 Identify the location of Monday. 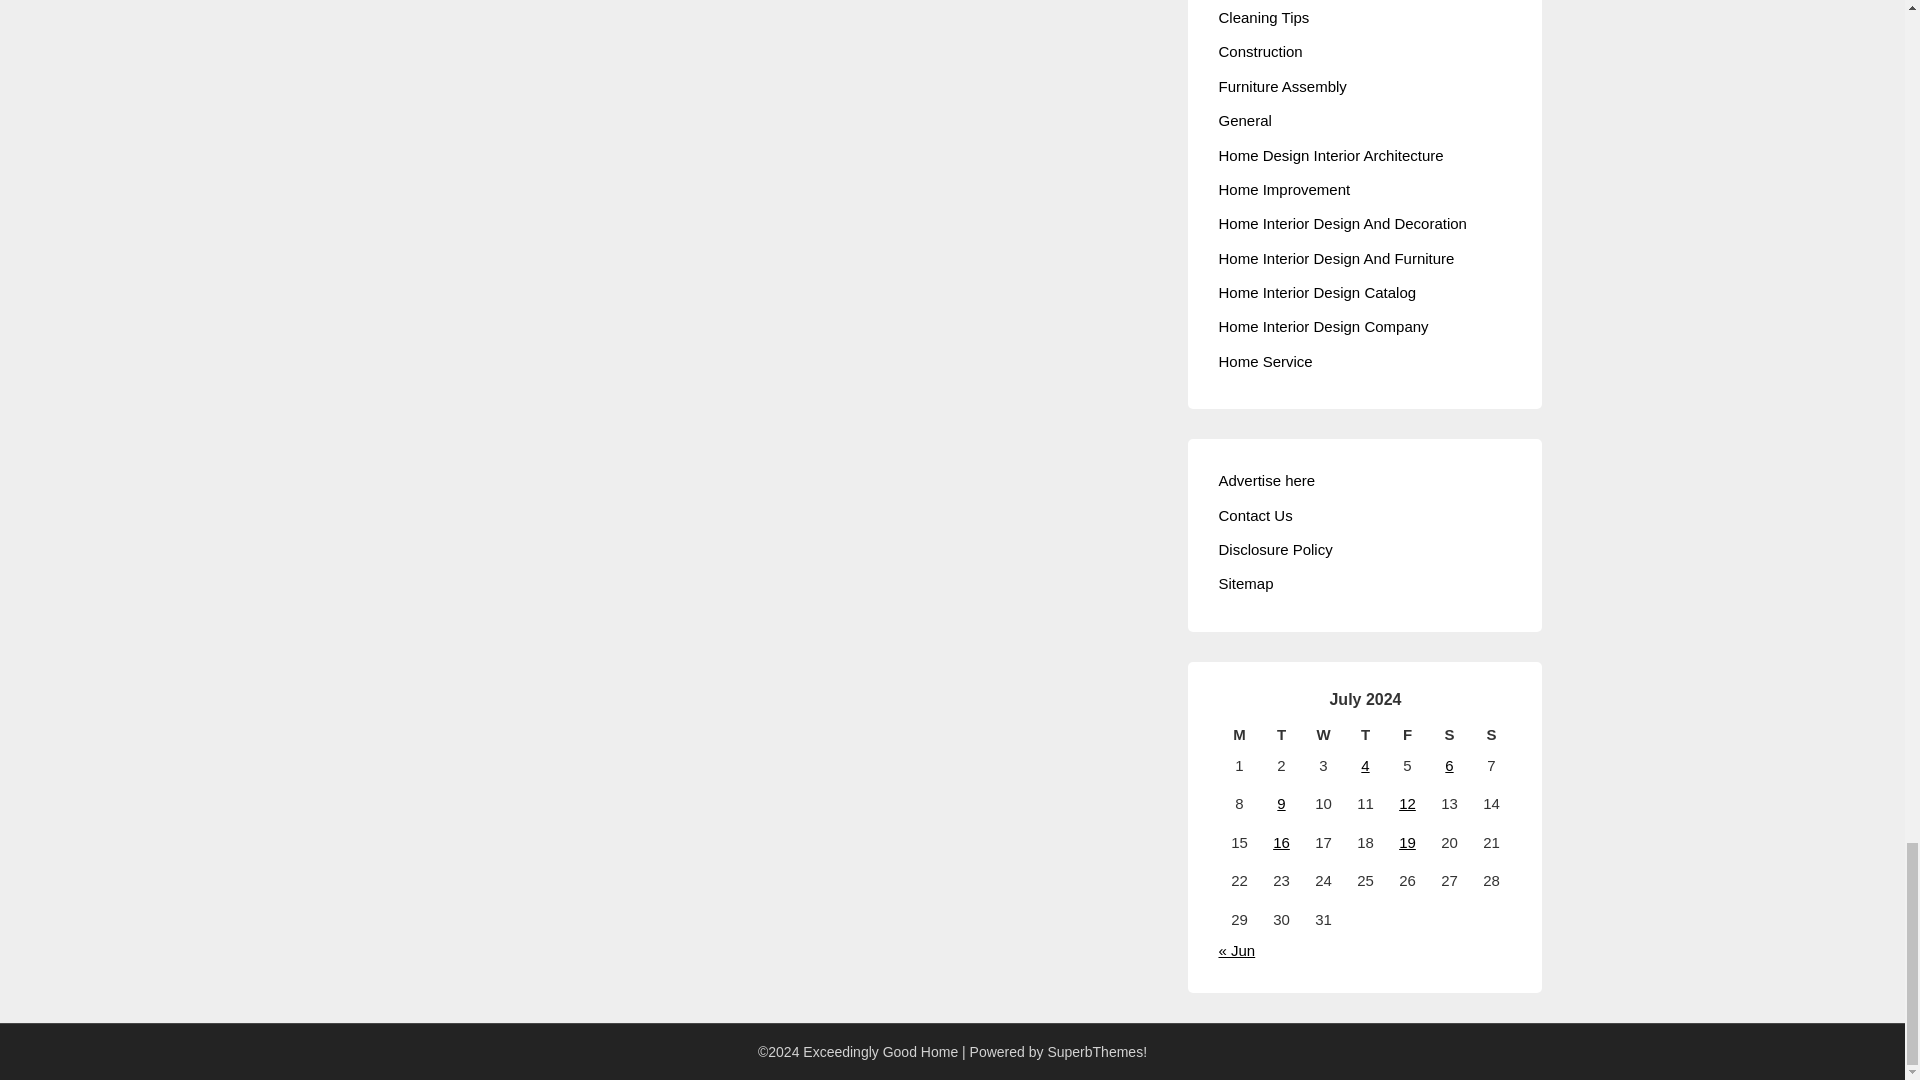
(1238, 734).